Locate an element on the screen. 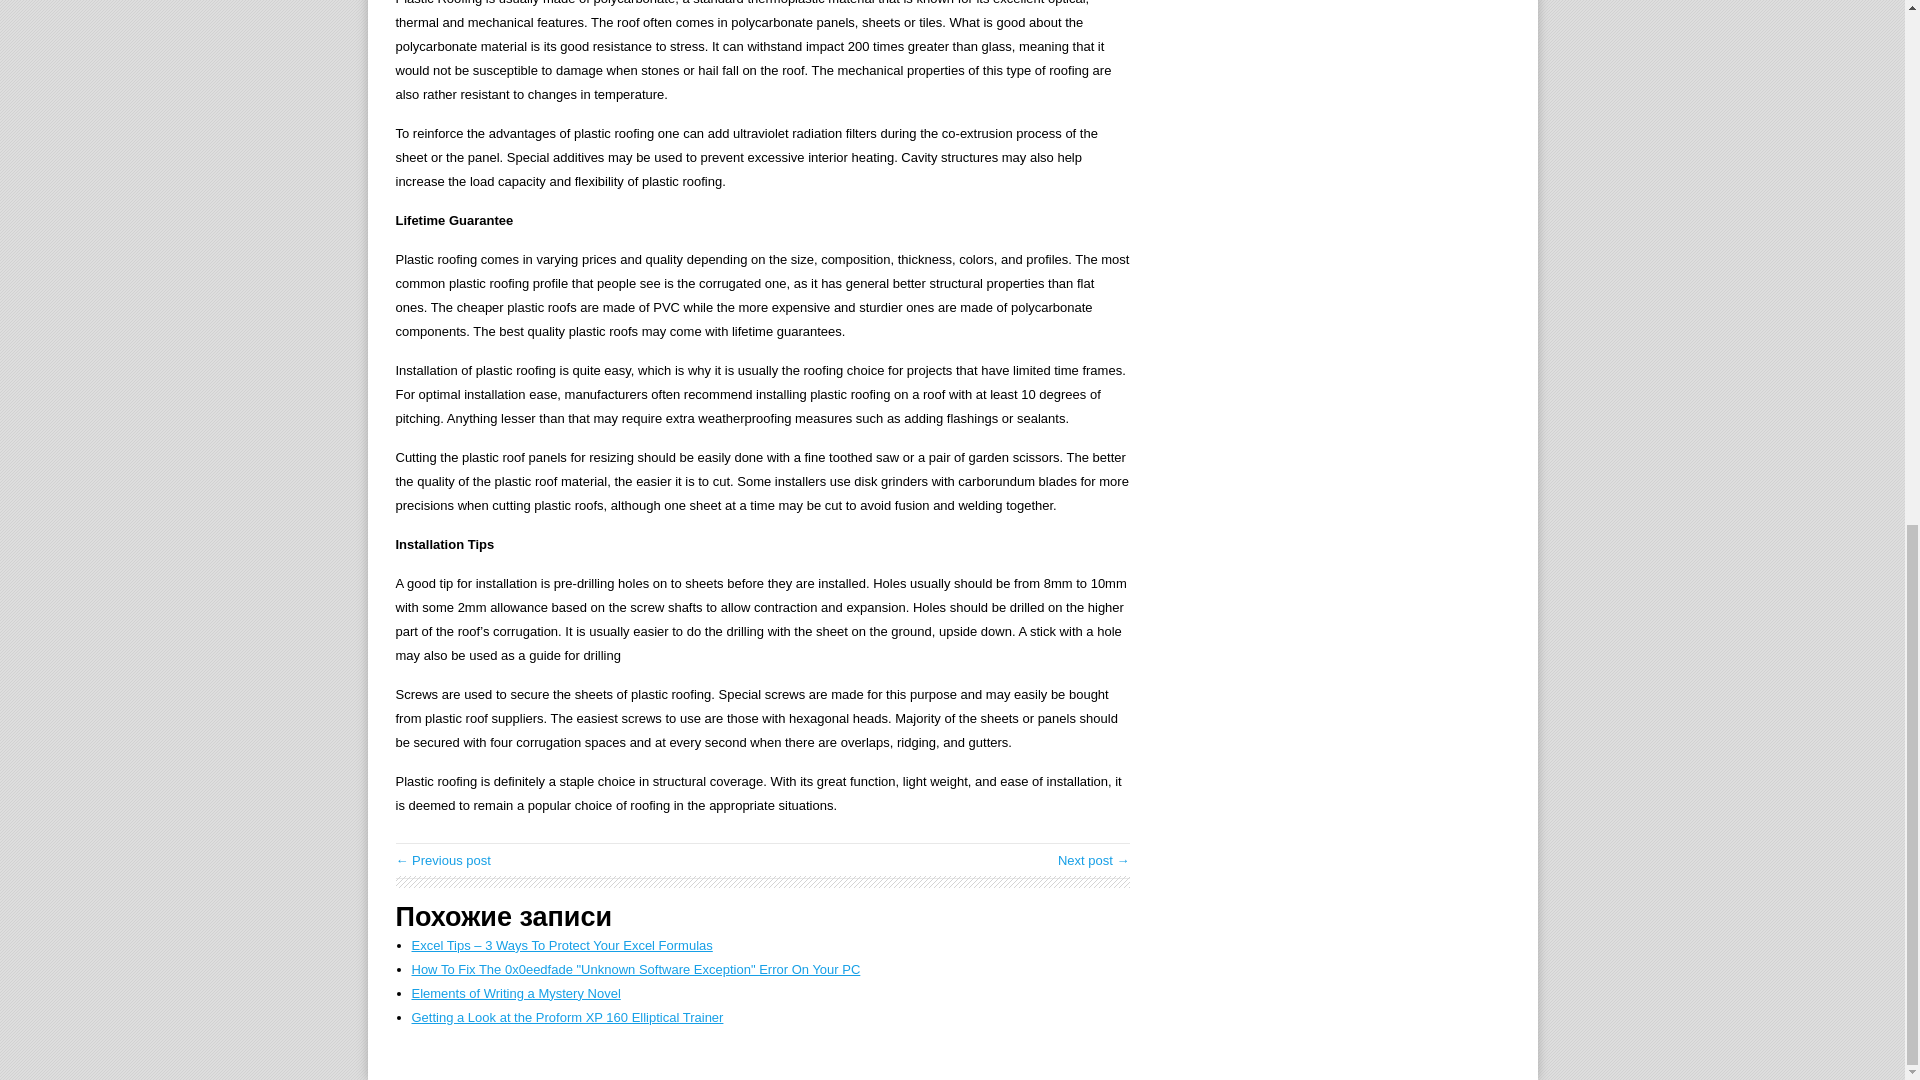 Image resolution: width=1920 pixels, height=1080 pixels. Elements of Writing a Mystery Novel is located at coordinates (516, 994).